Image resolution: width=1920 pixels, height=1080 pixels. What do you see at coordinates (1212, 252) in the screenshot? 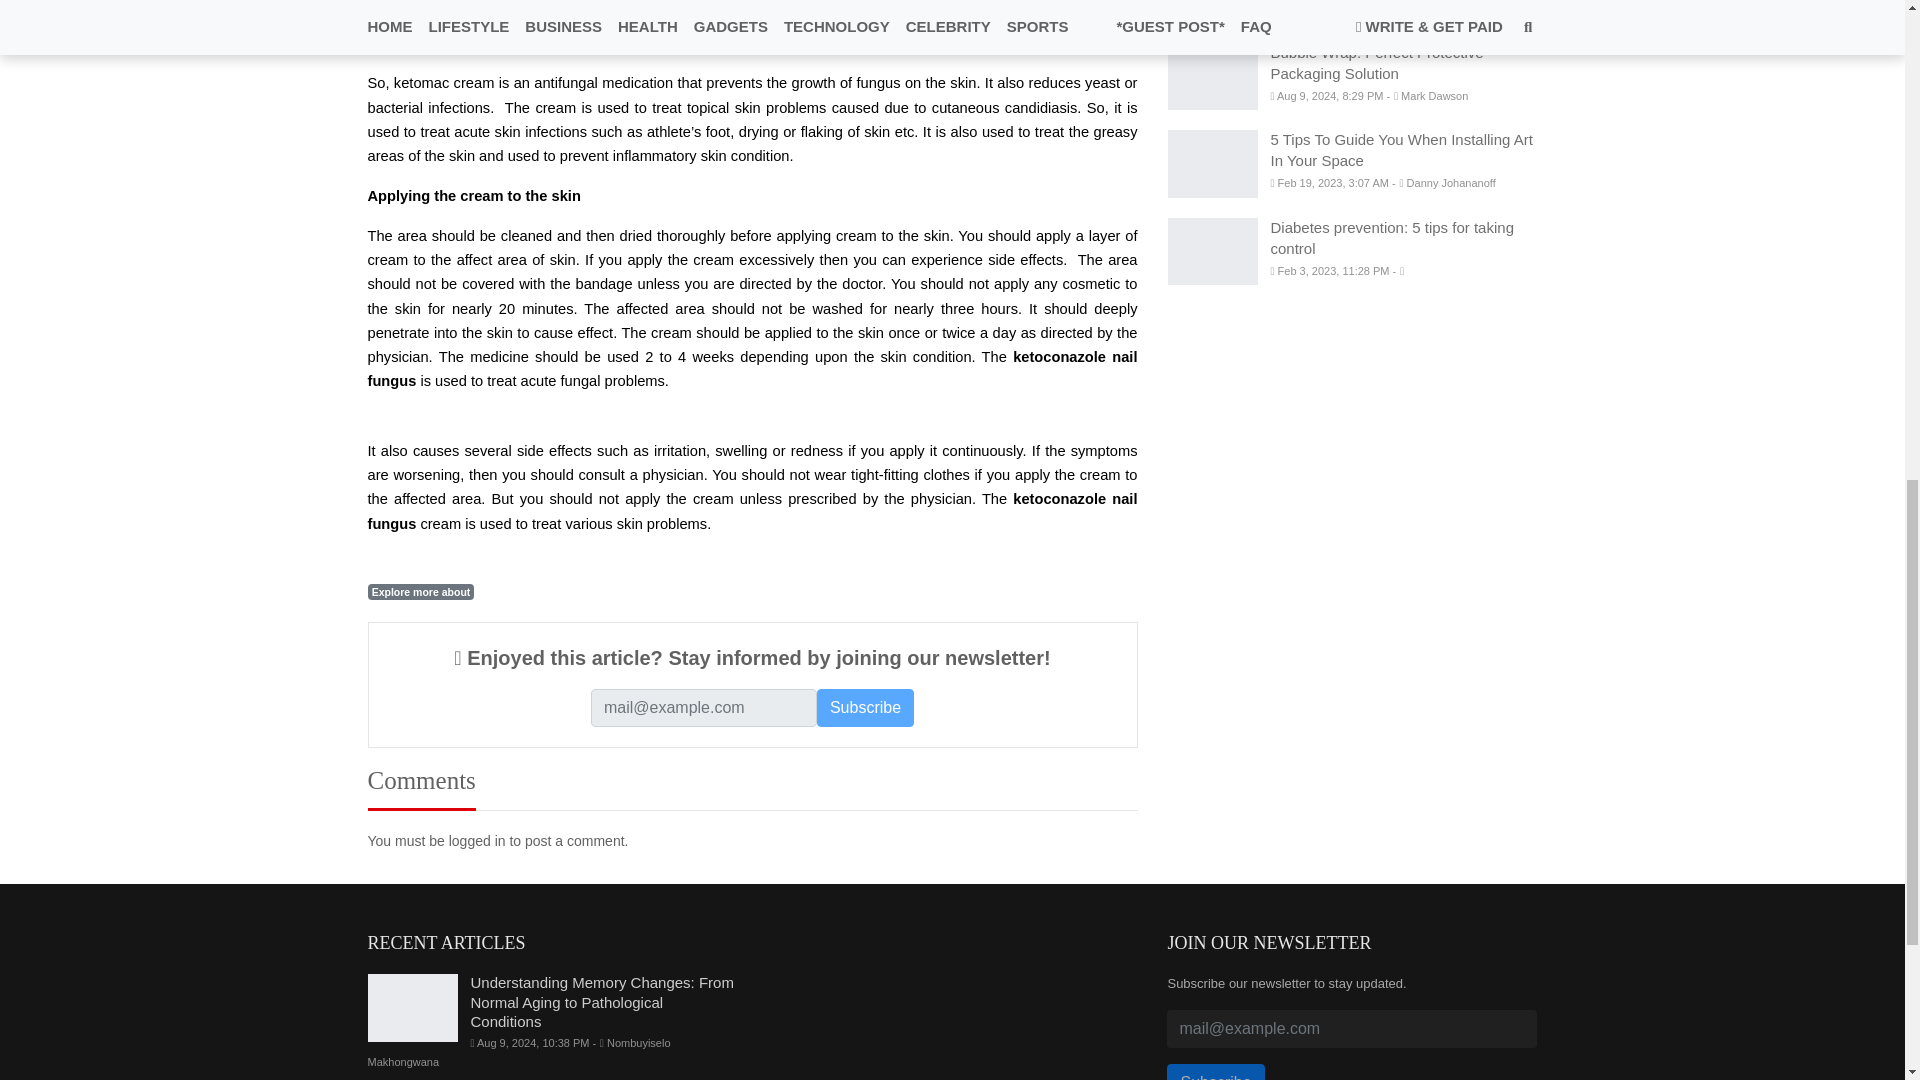
I see `Diabetes prevention: 5 tips for taking control` at bounding box center [1212, 252].